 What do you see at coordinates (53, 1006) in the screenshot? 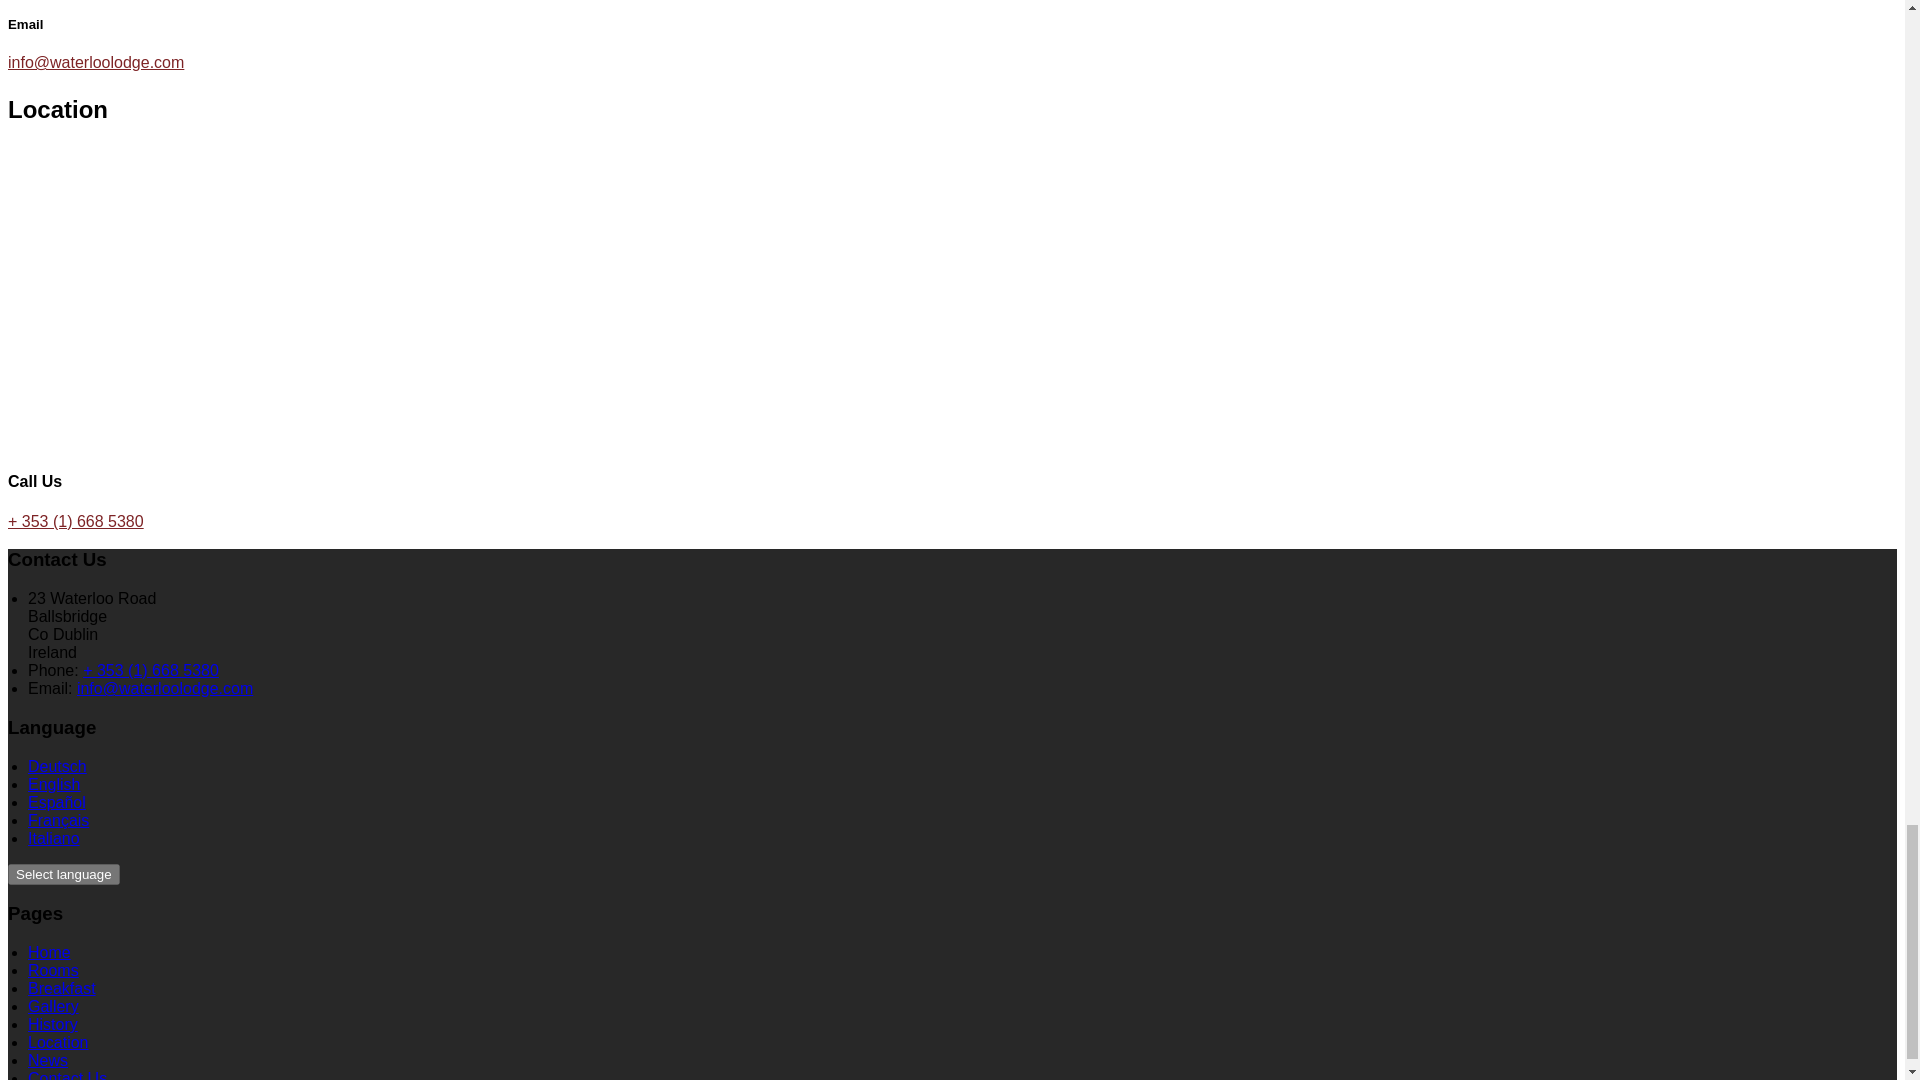
I see `Gallery` at bounding box center [53, 1006].